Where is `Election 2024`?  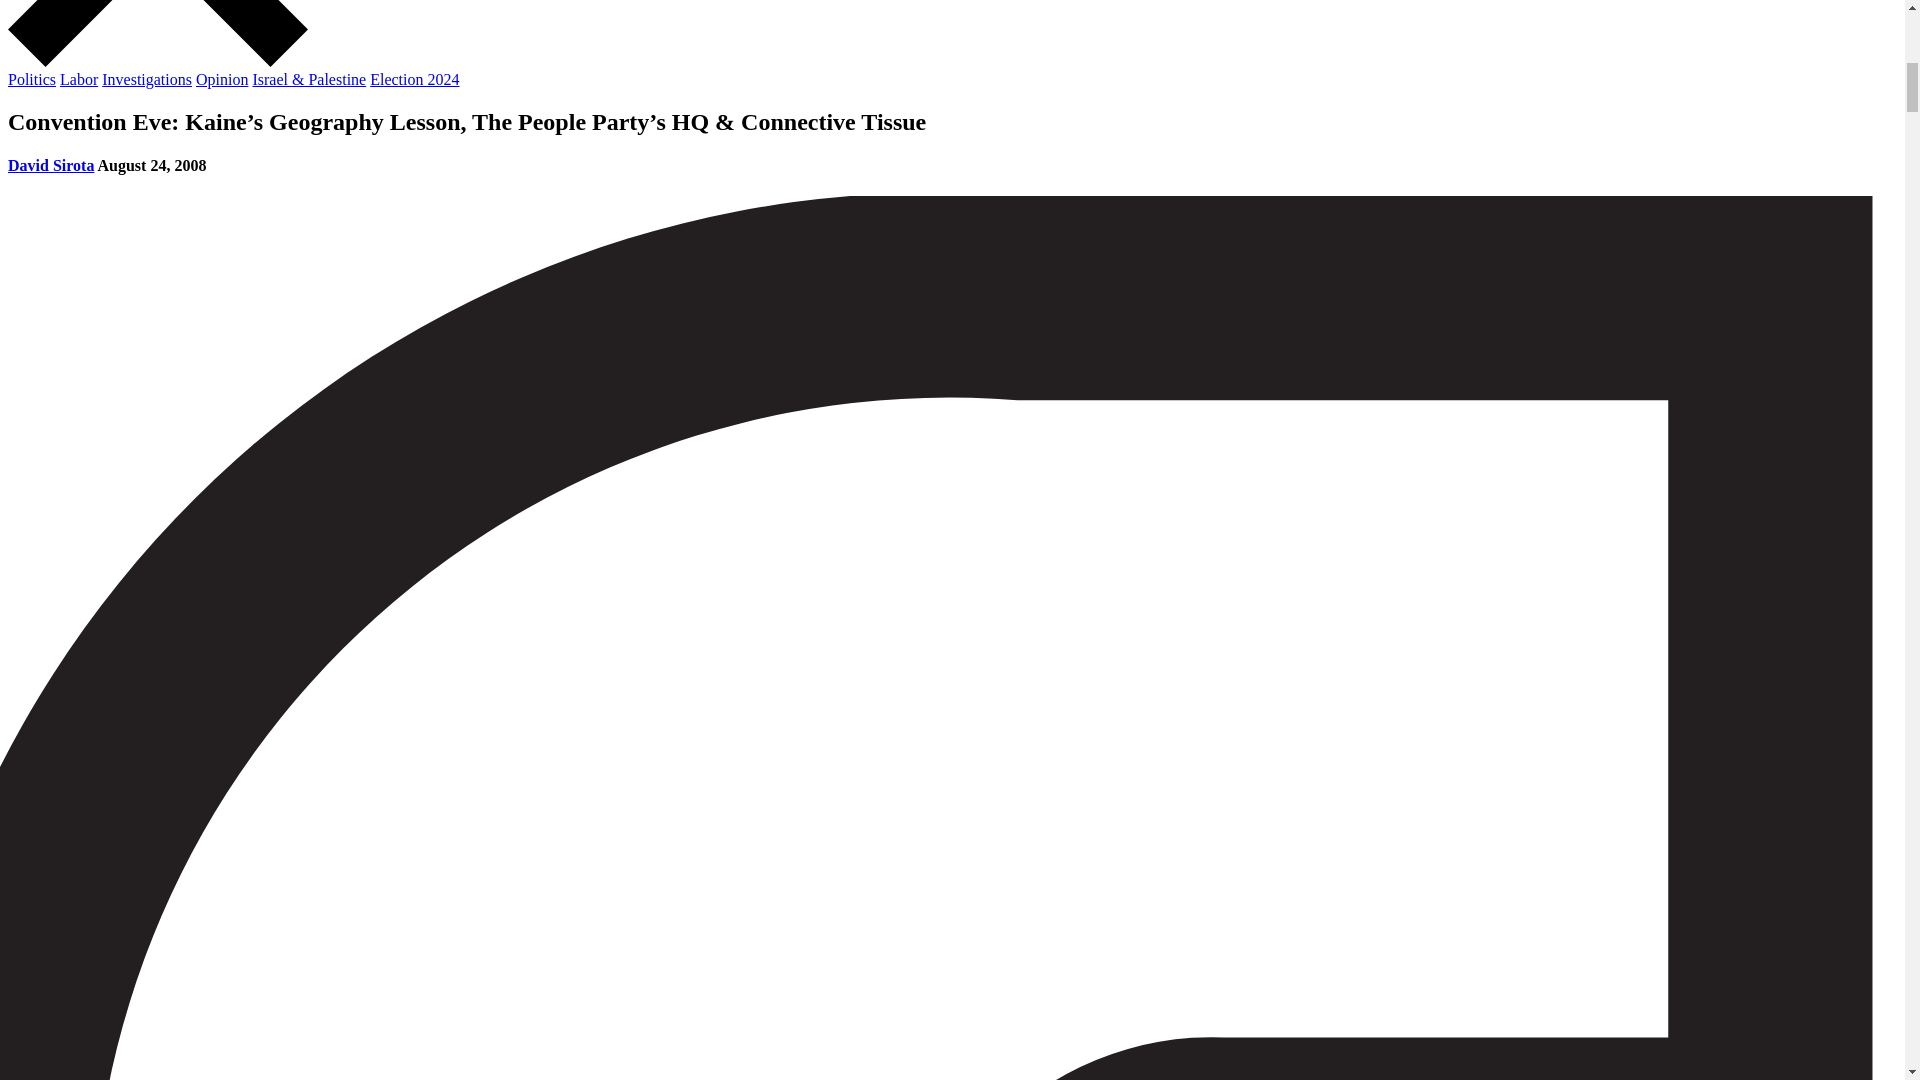 Election 2024 is located at coordinates (414, 79).